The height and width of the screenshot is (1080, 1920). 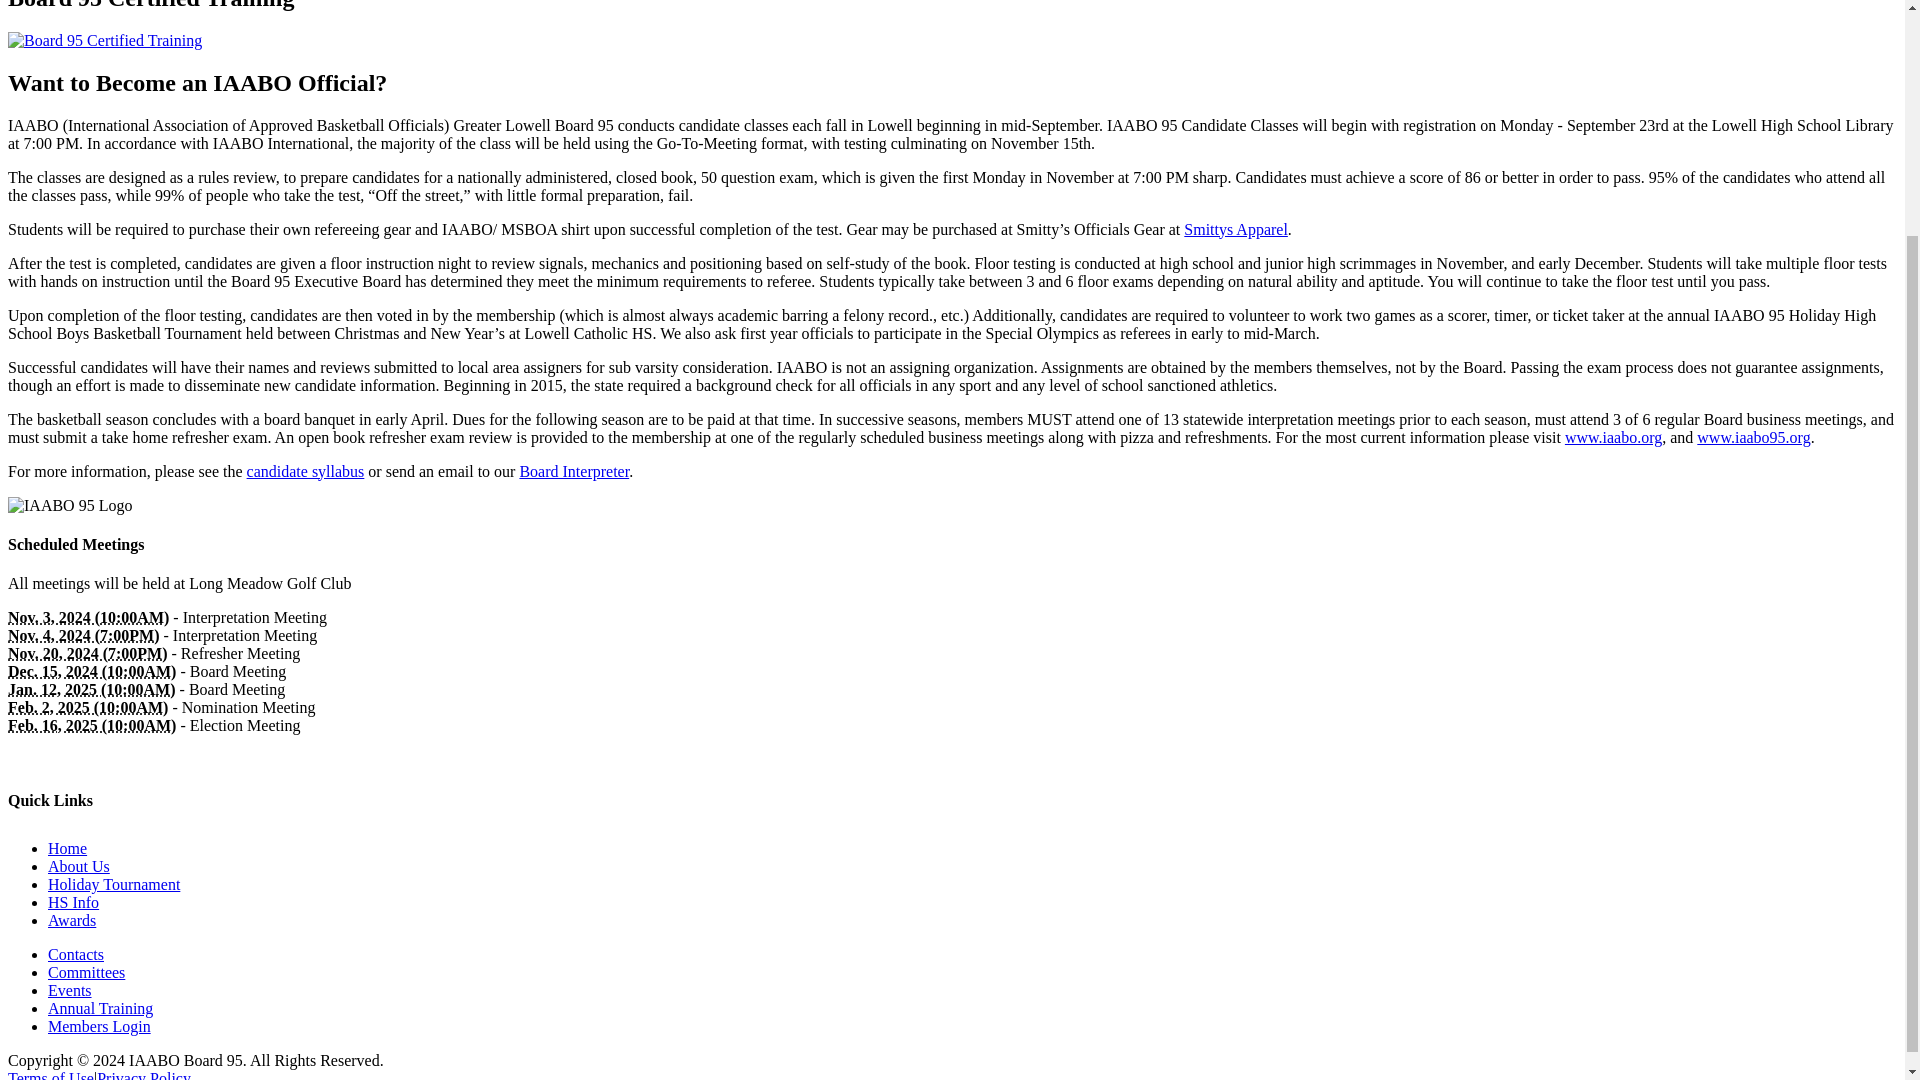 I want to click on Nomination Meeting, so click(x=88, y=707).